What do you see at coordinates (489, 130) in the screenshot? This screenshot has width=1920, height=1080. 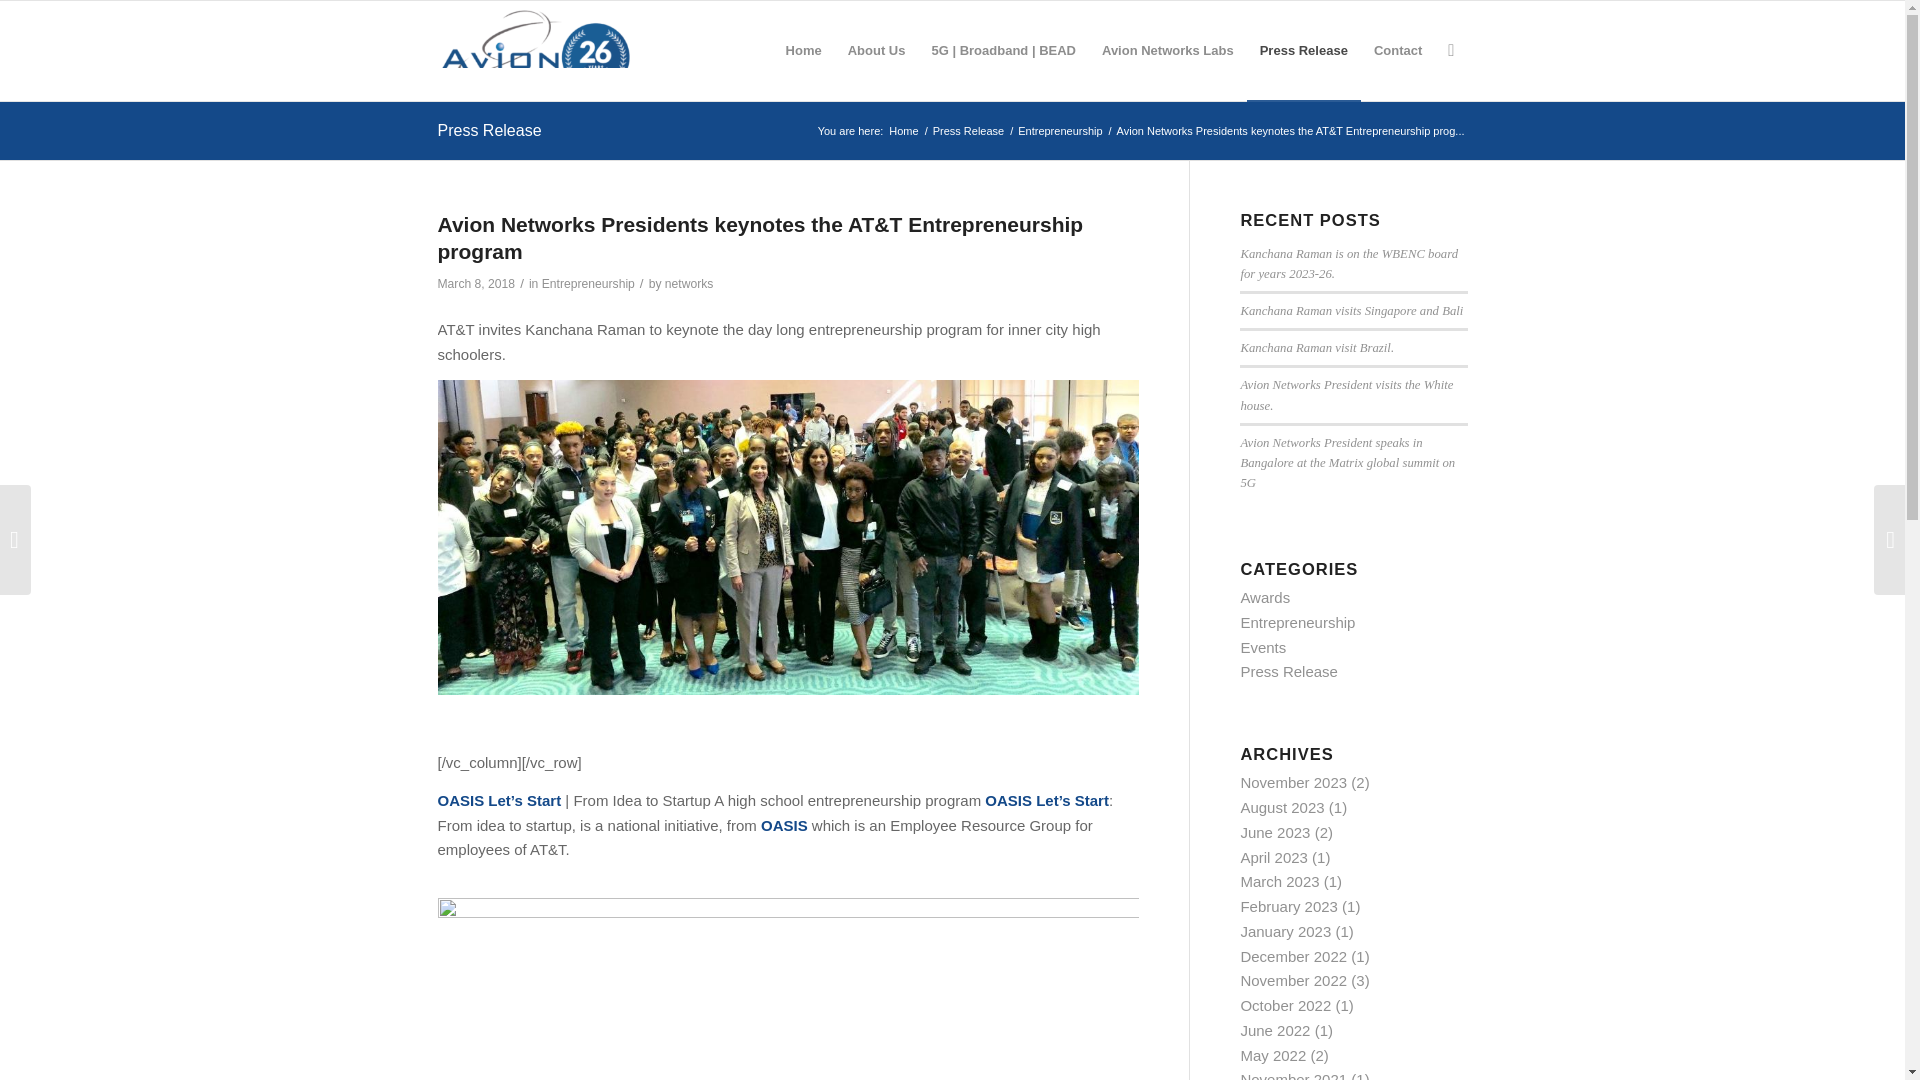 I see `Permanent Link: Press Release` at bounding box center [489, 130].